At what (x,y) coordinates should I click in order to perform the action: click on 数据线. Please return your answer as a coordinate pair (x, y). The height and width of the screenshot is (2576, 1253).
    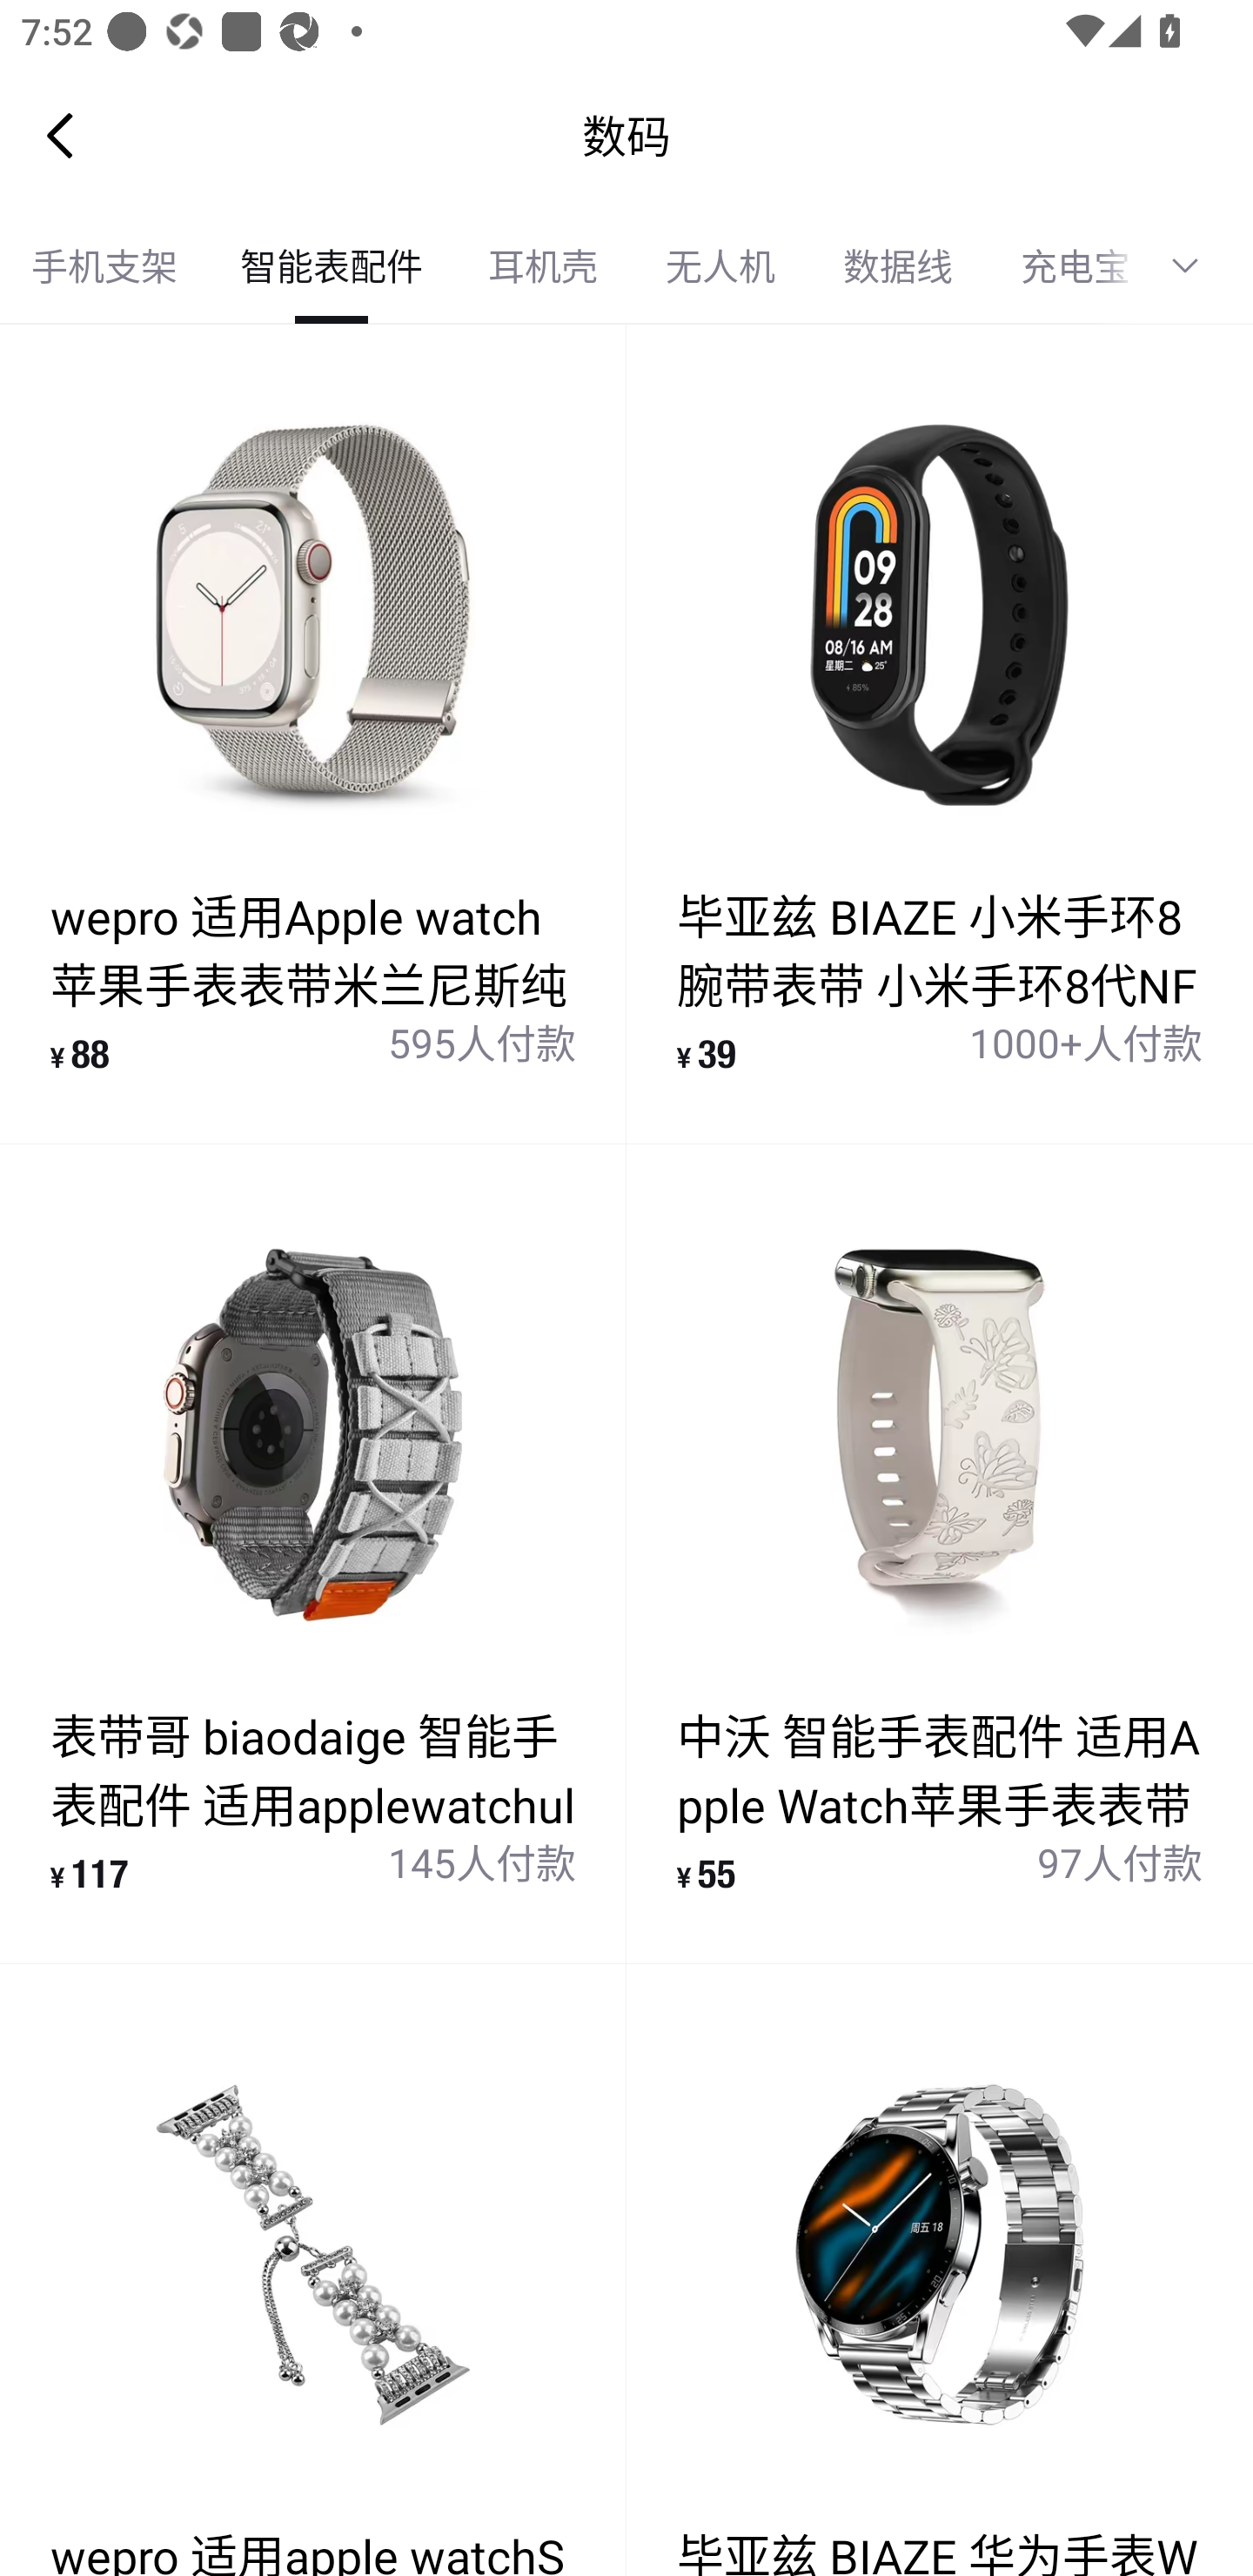
    Looking at the image, I should click on (898, 266).